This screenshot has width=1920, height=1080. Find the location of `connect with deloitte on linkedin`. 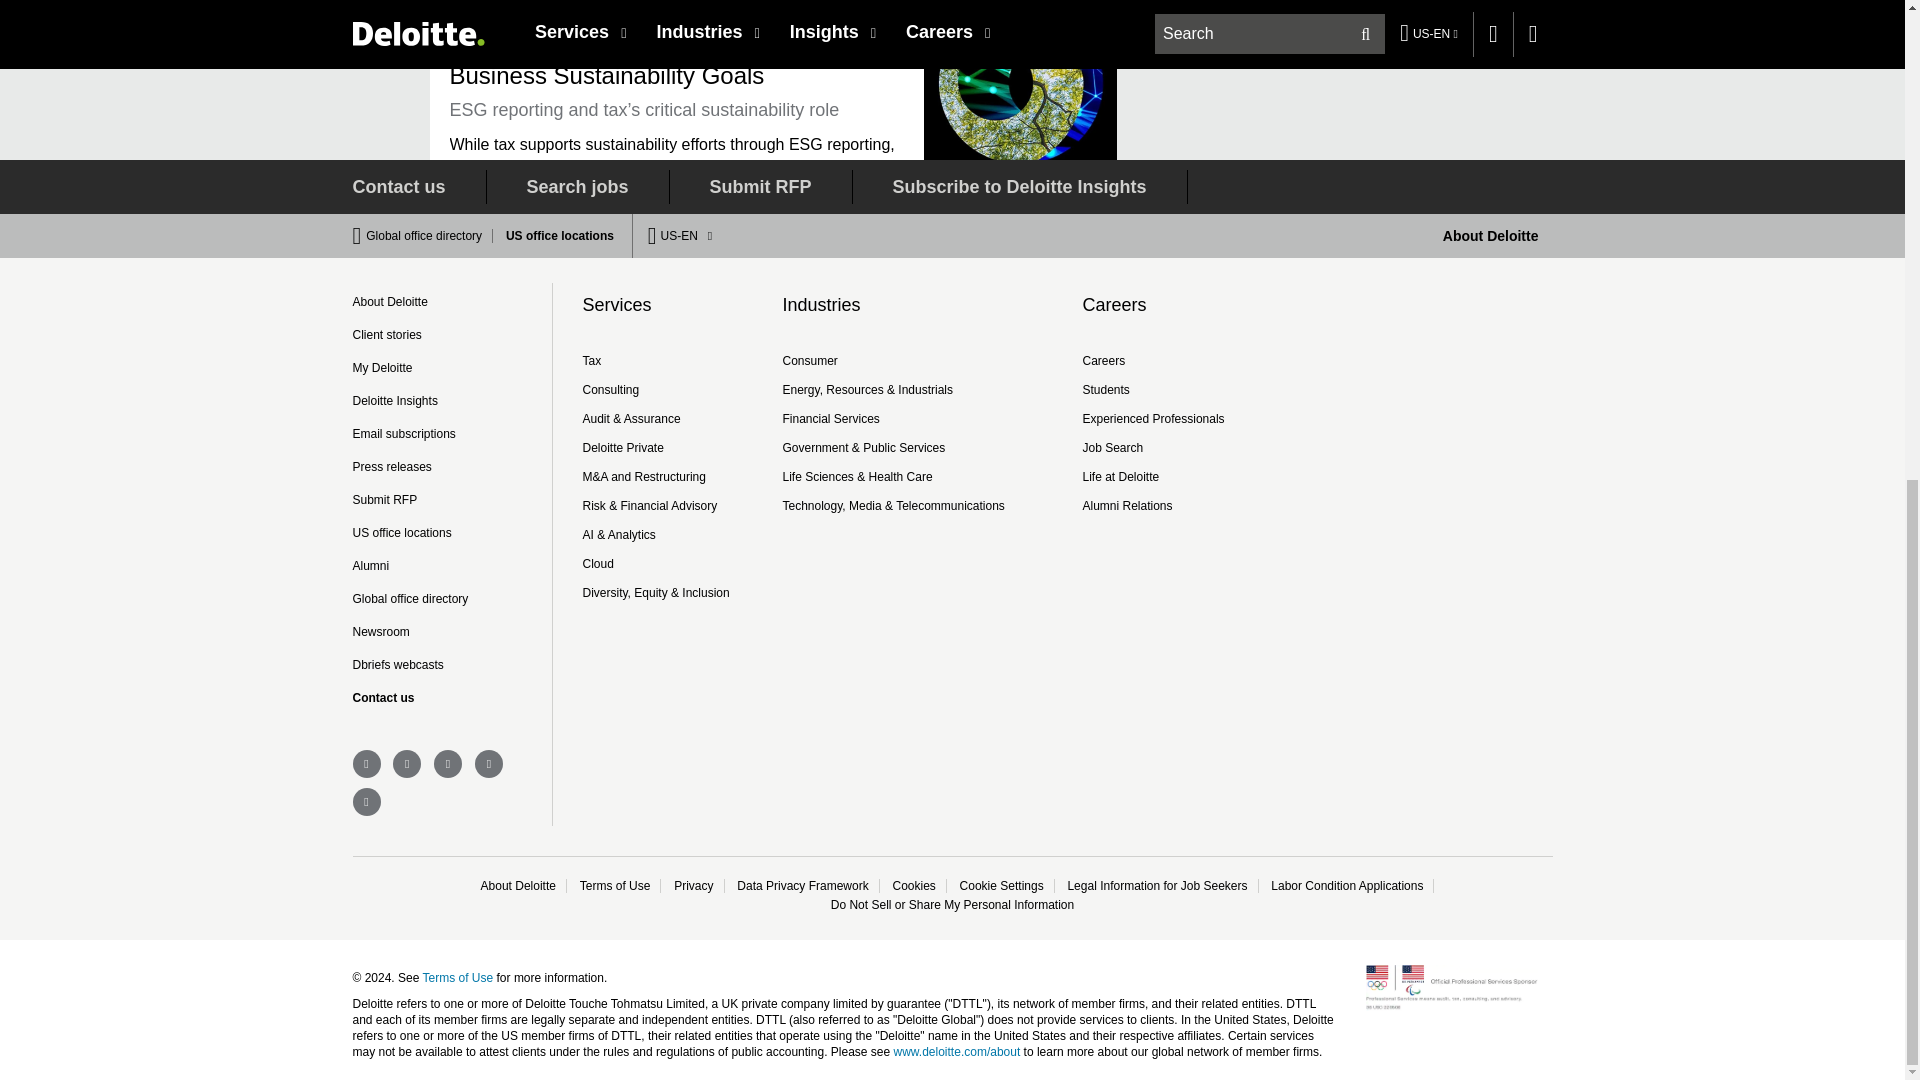

connect with deloitte on linkedin is located at coordinates (406, 763).